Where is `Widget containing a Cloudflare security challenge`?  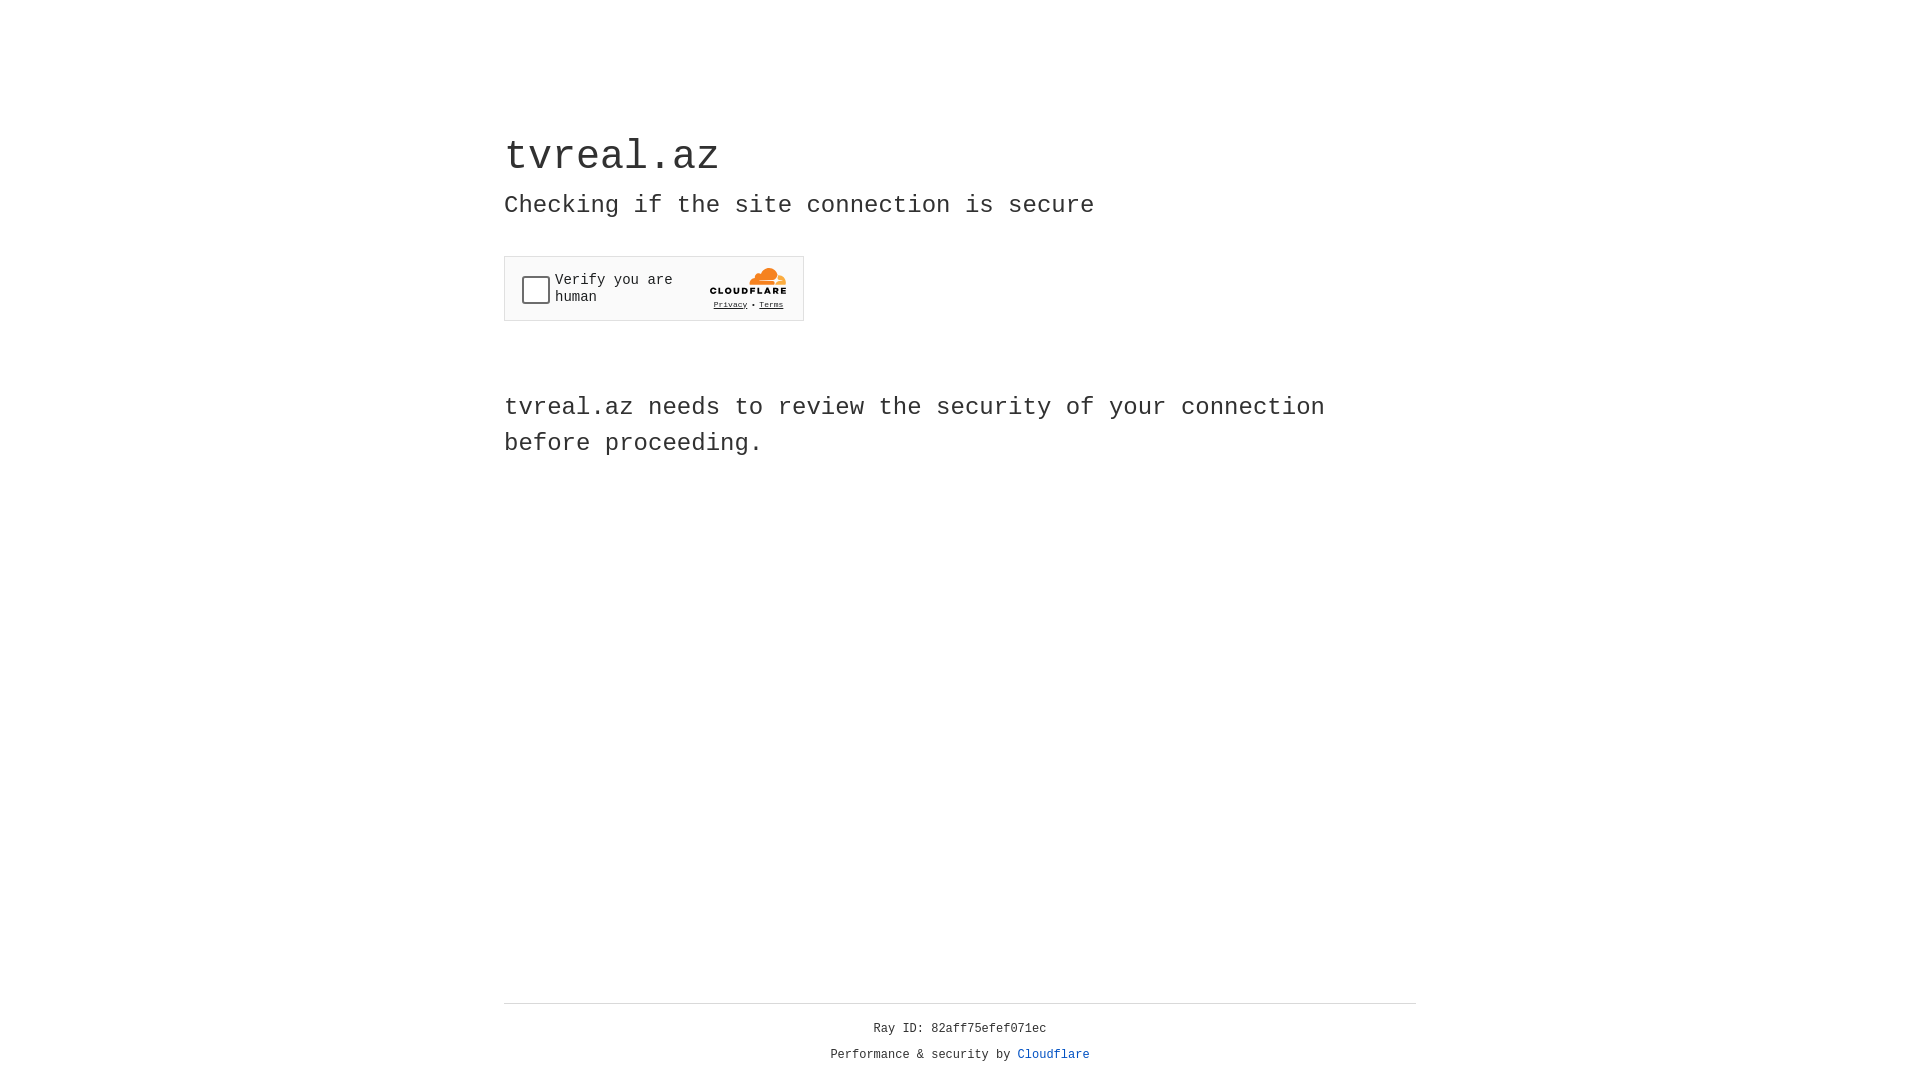 Widget containing a Cloudflare security challenge is located at coordinates (654, 288).